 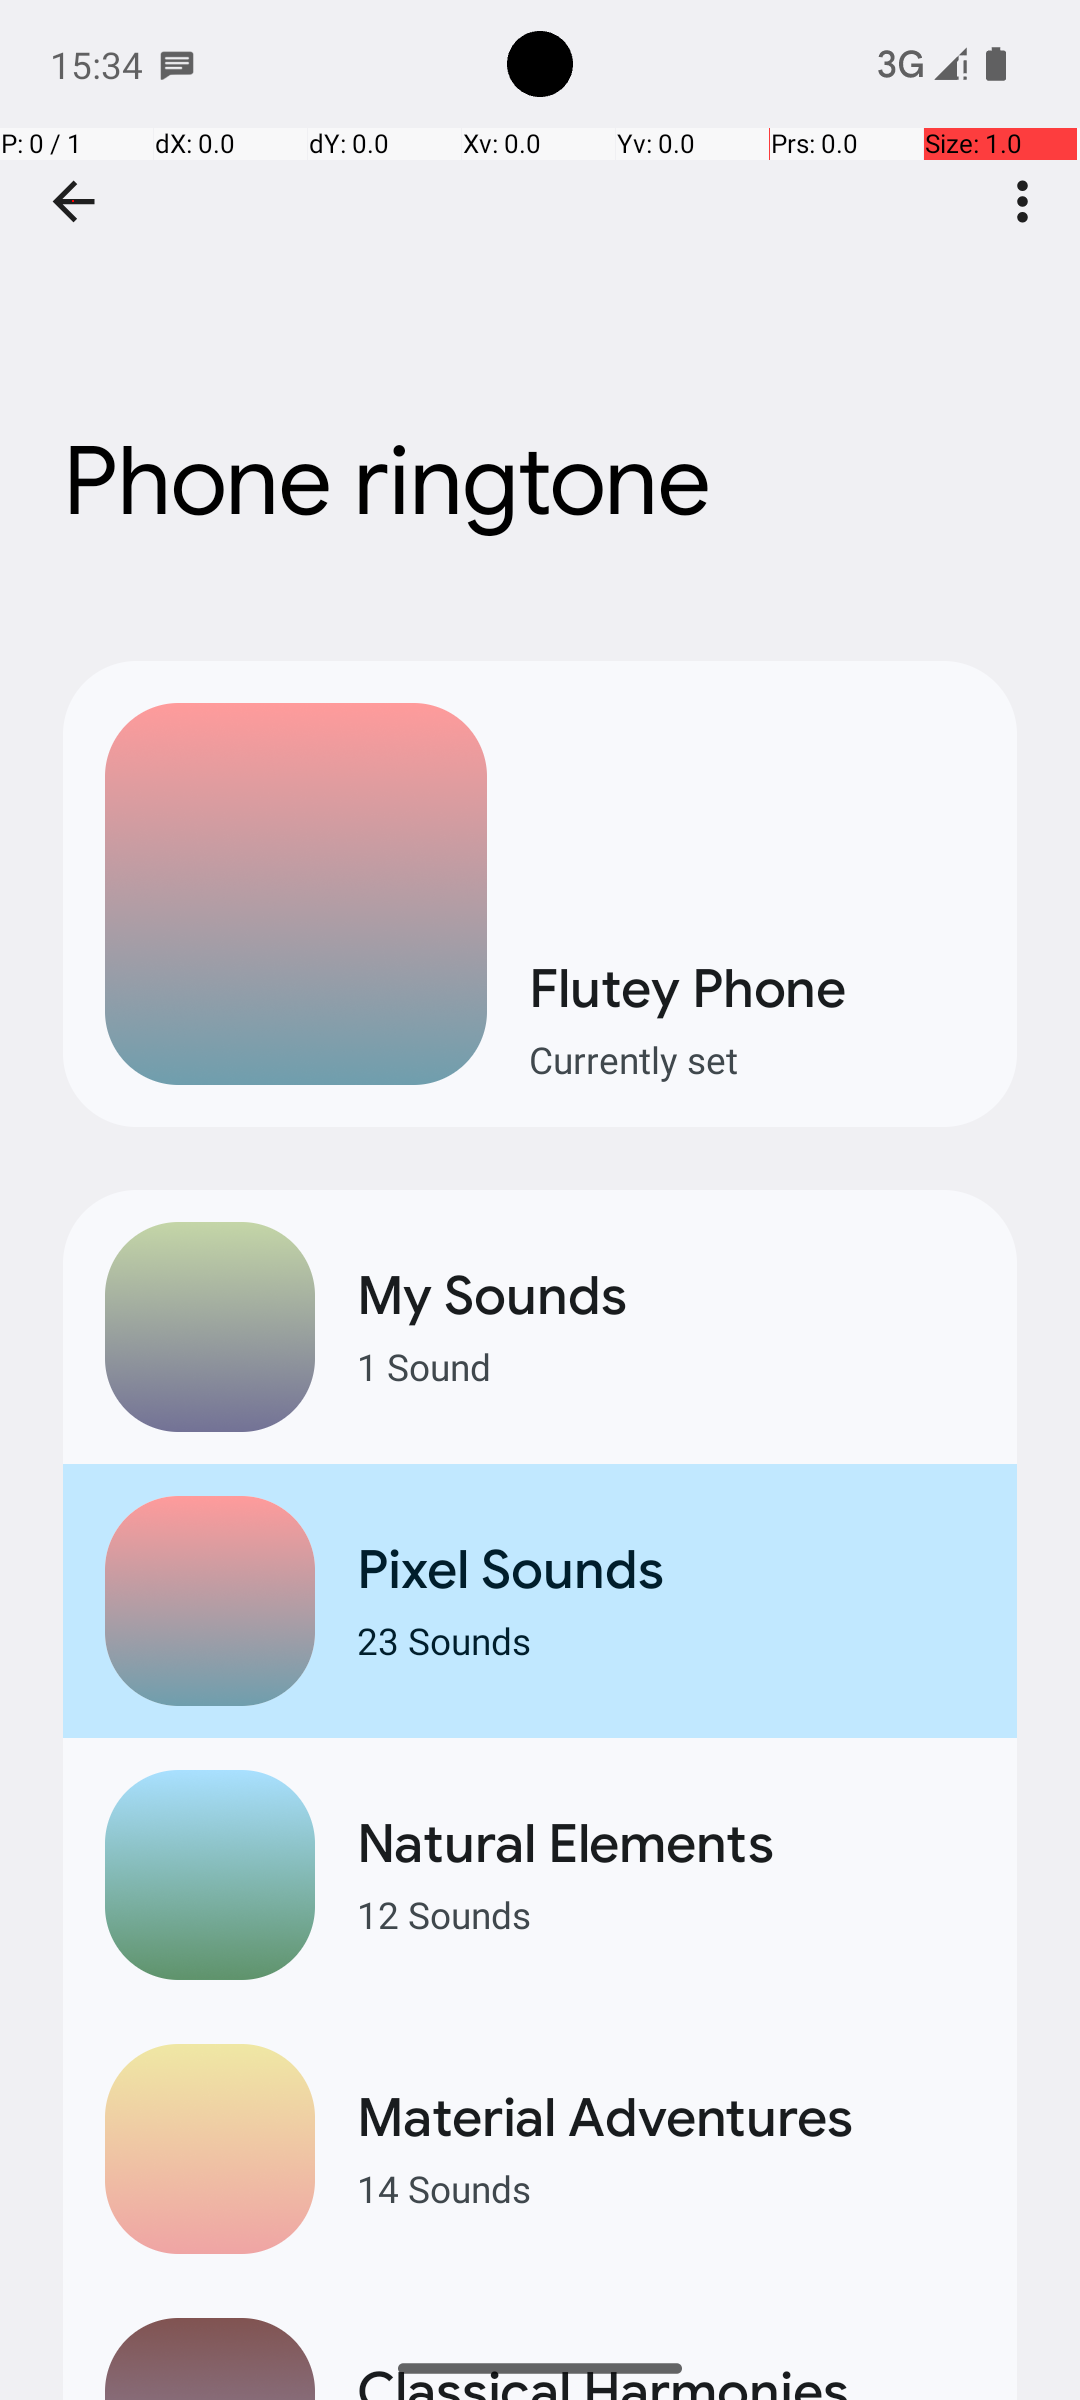 What do you see at coordinates (666, 1914) in the screenshot?
I see `12 Sounds` at bounding box center [666, 1914].